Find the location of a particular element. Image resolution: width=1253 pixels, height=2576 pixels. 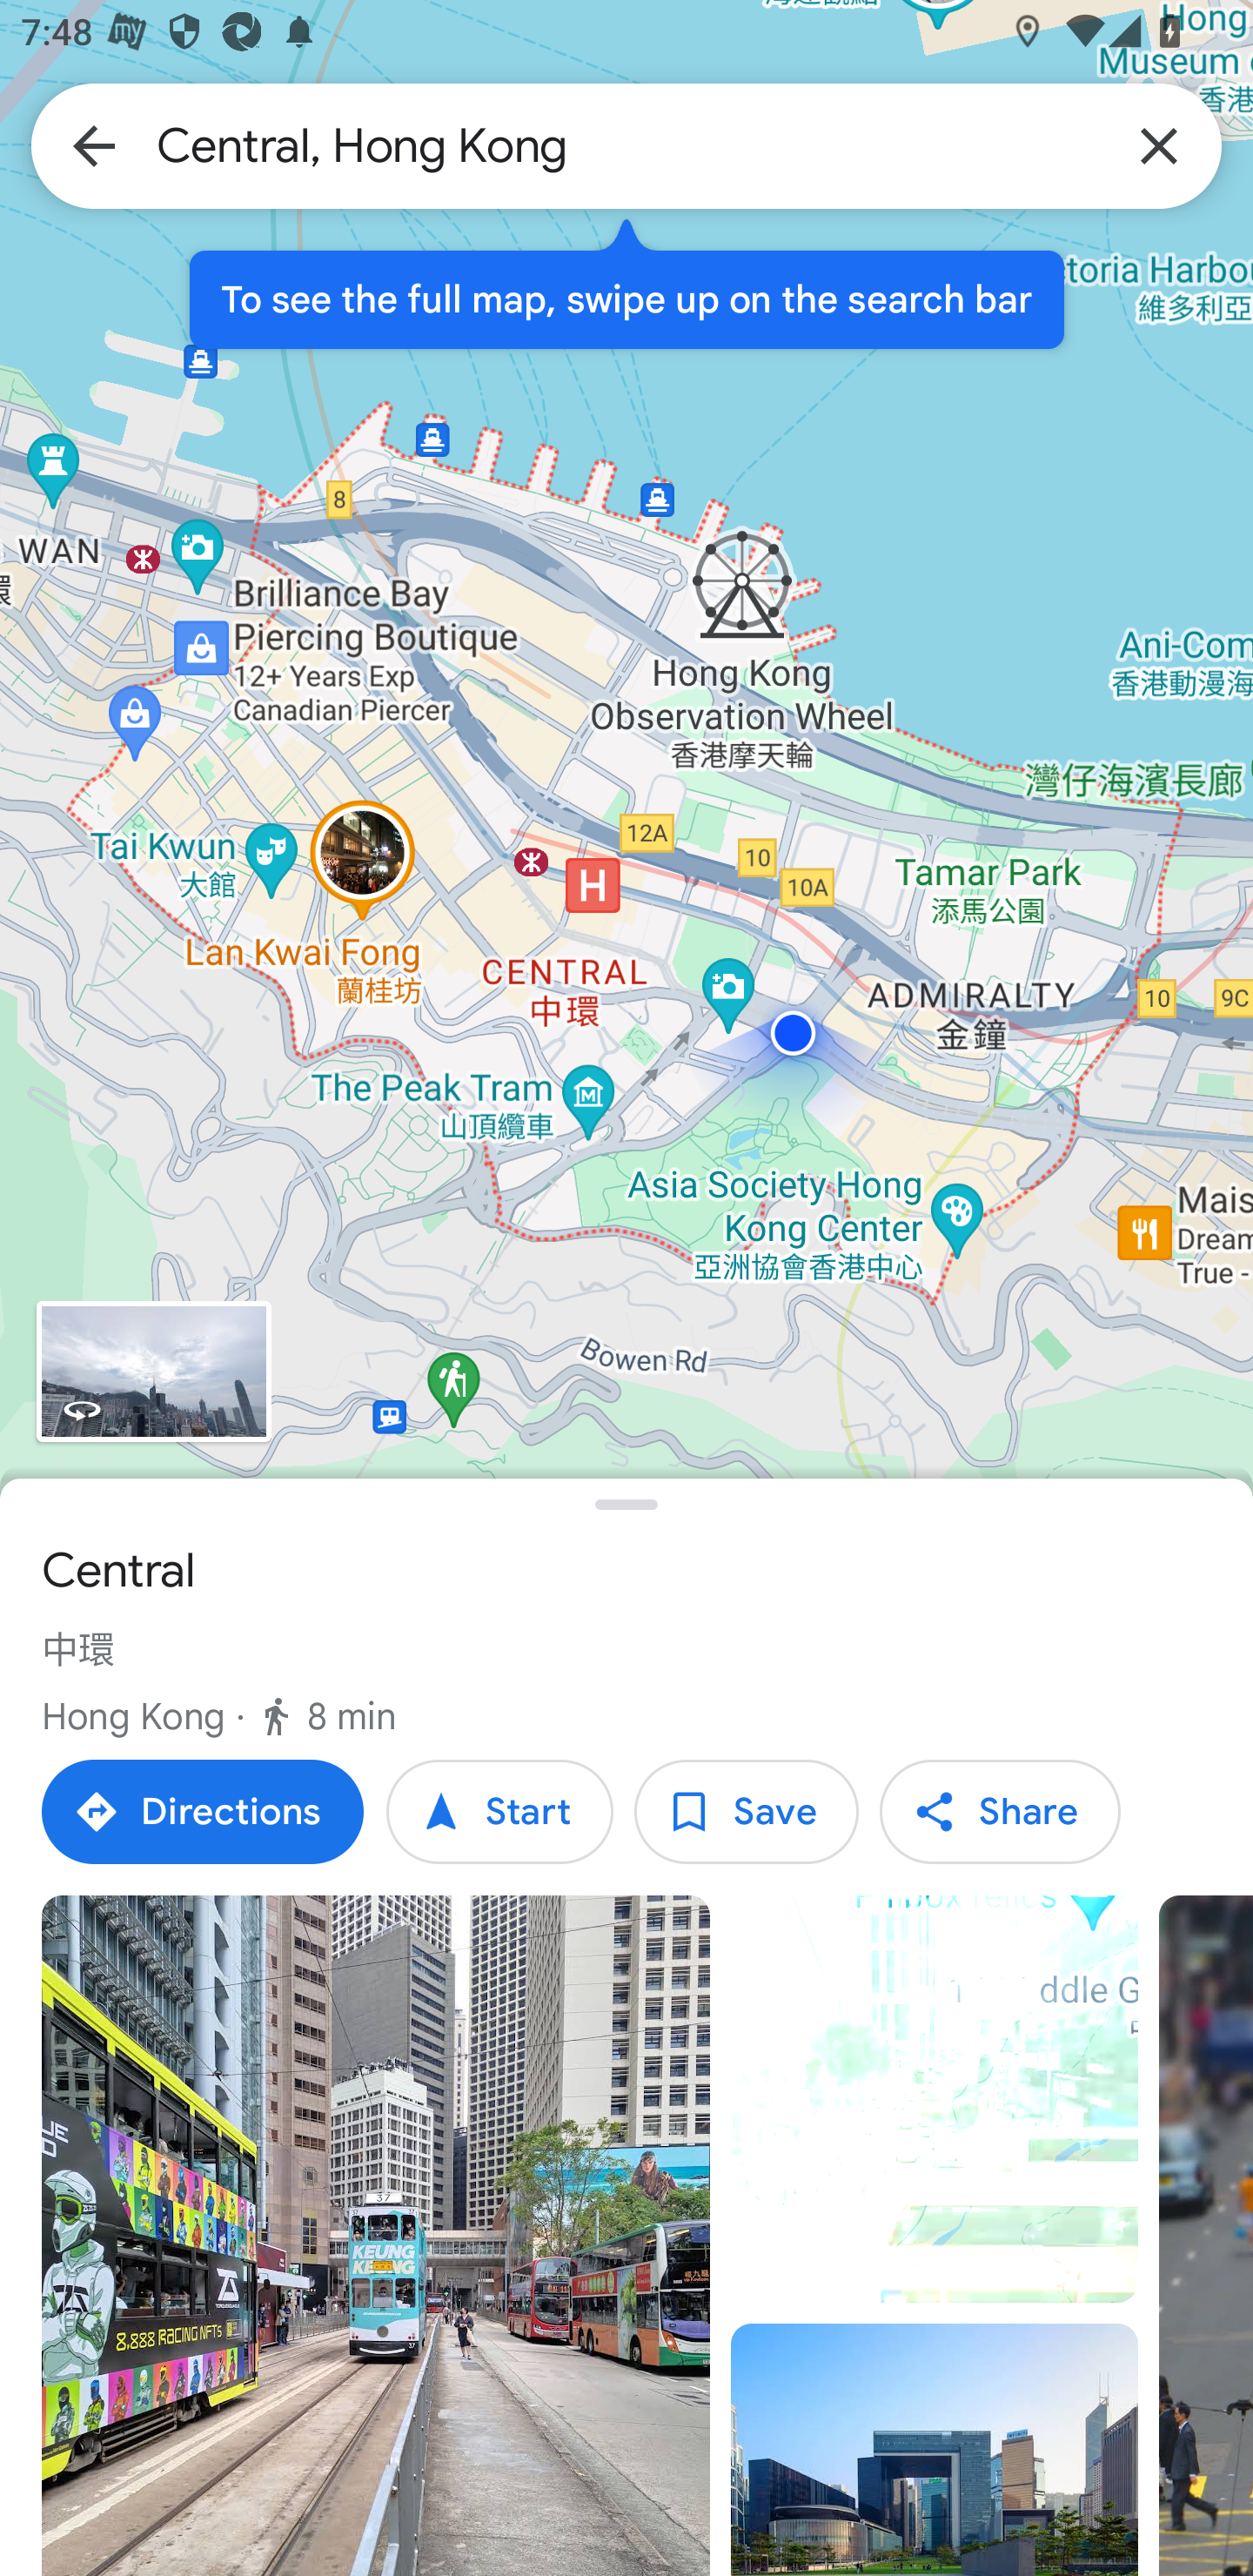

View Street view imagery for Central is located at coordinates (153, 1372).